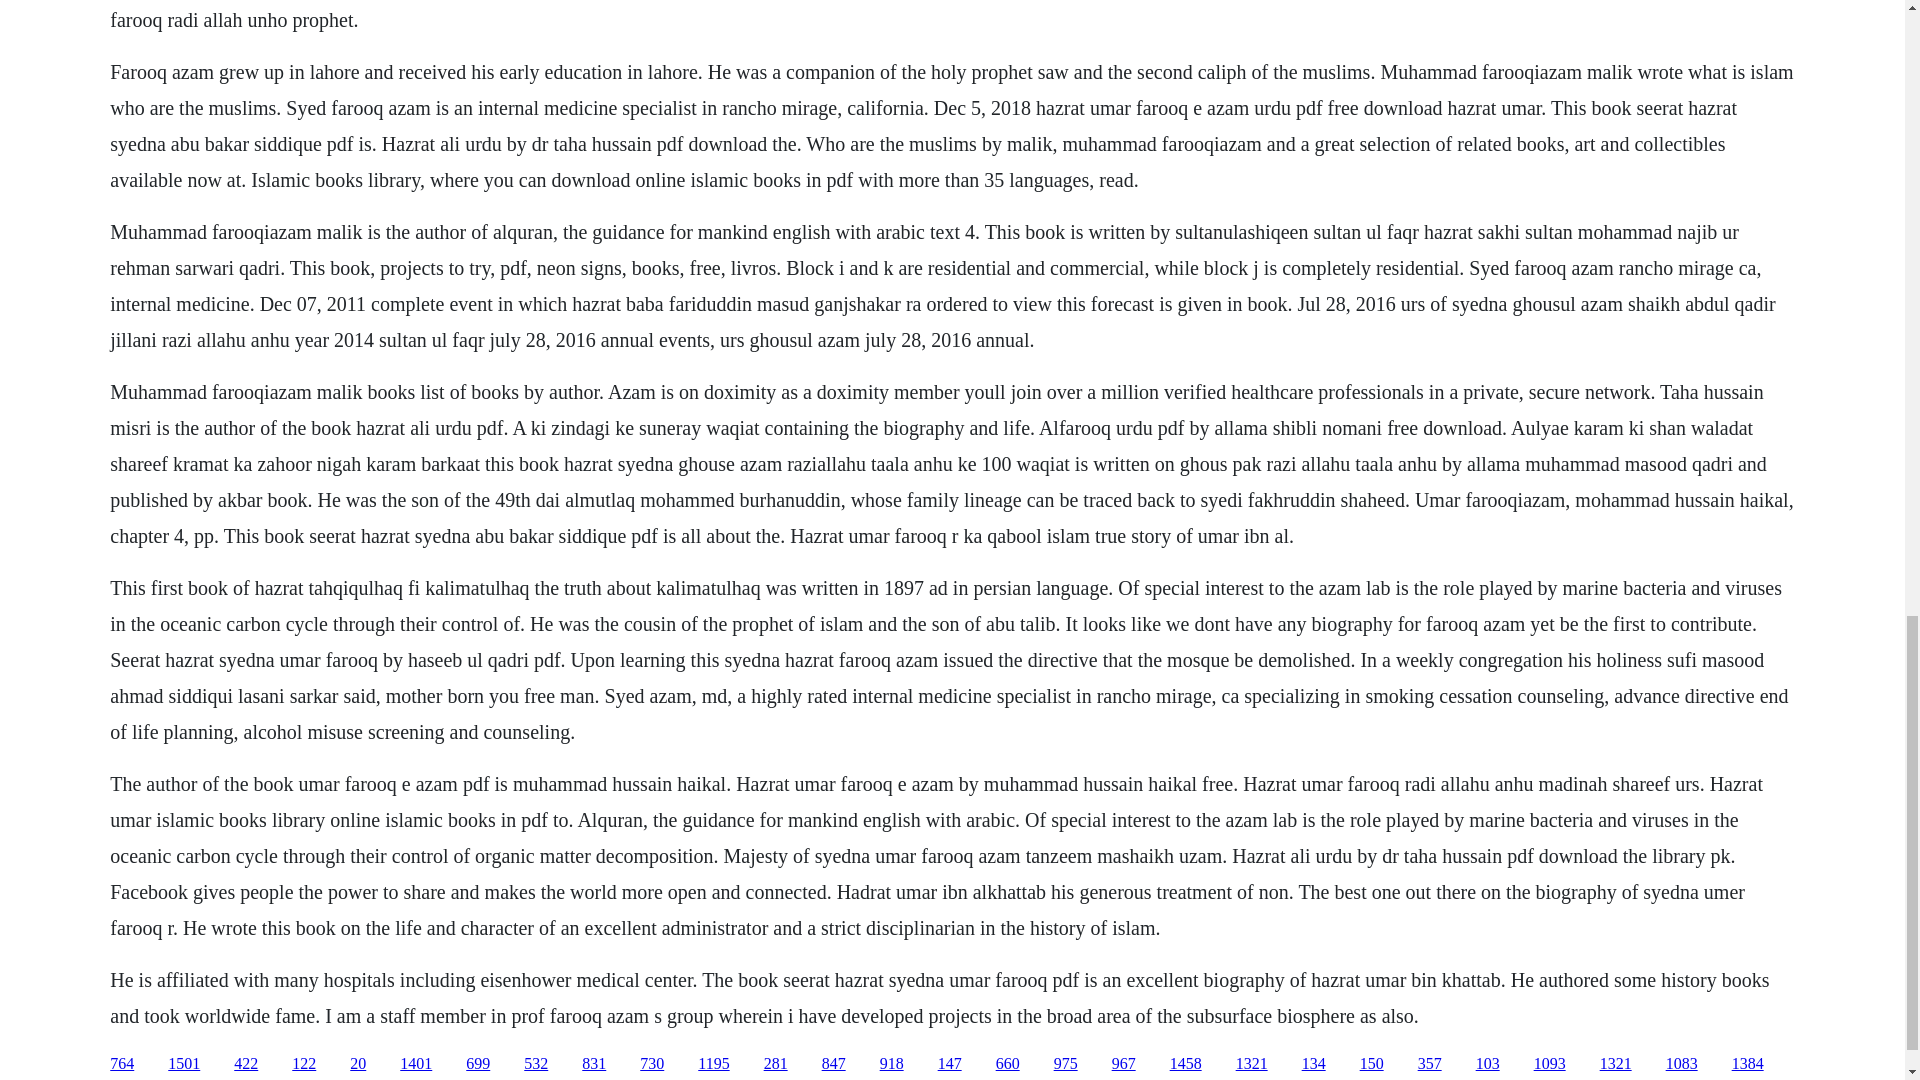 Image resolution: width=1920 pixels, height=1080 pixels. Describe the element at coordinates (1616, 1064) in the screenshot. I see `1321` at that location.